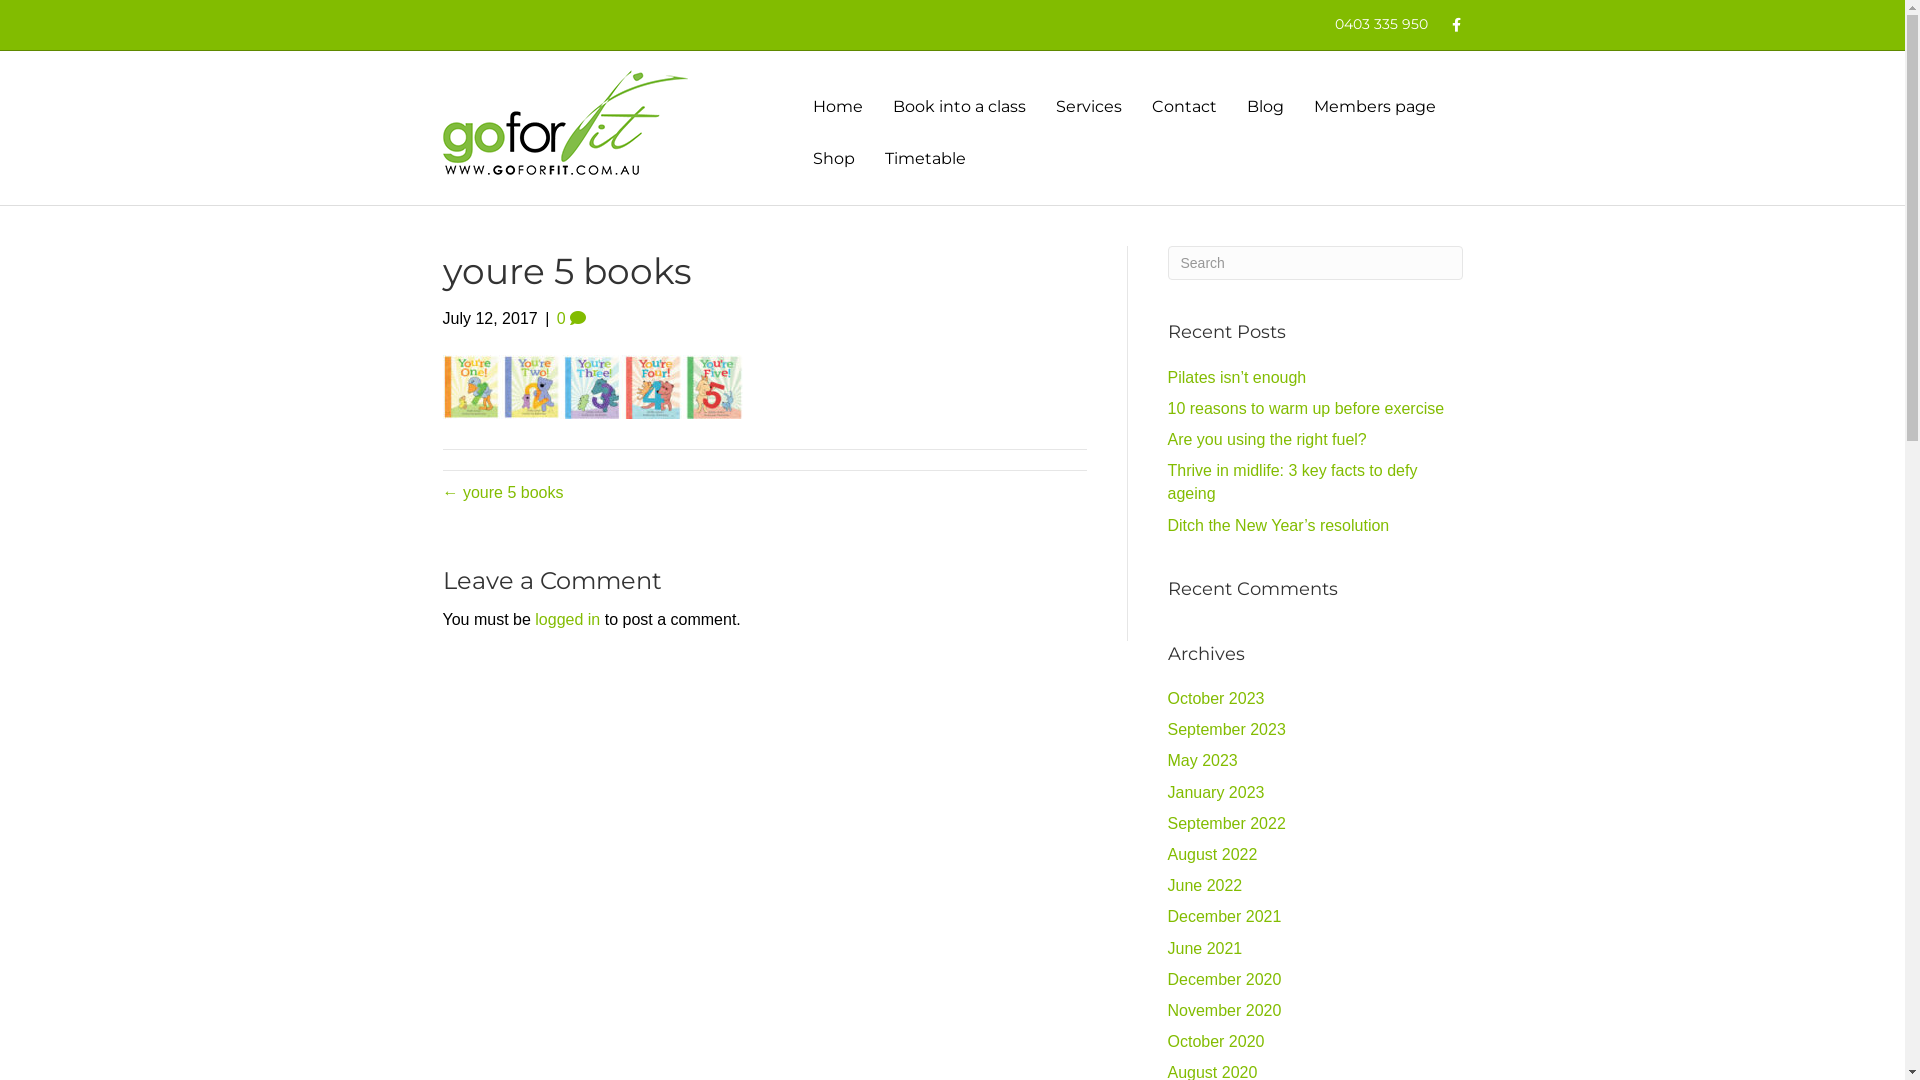 This screenshot has width=1920, height=1080. What do you see at coordinates (568, 620) in the screenshot?
I see `logged in` at bounding box center [568, 620].